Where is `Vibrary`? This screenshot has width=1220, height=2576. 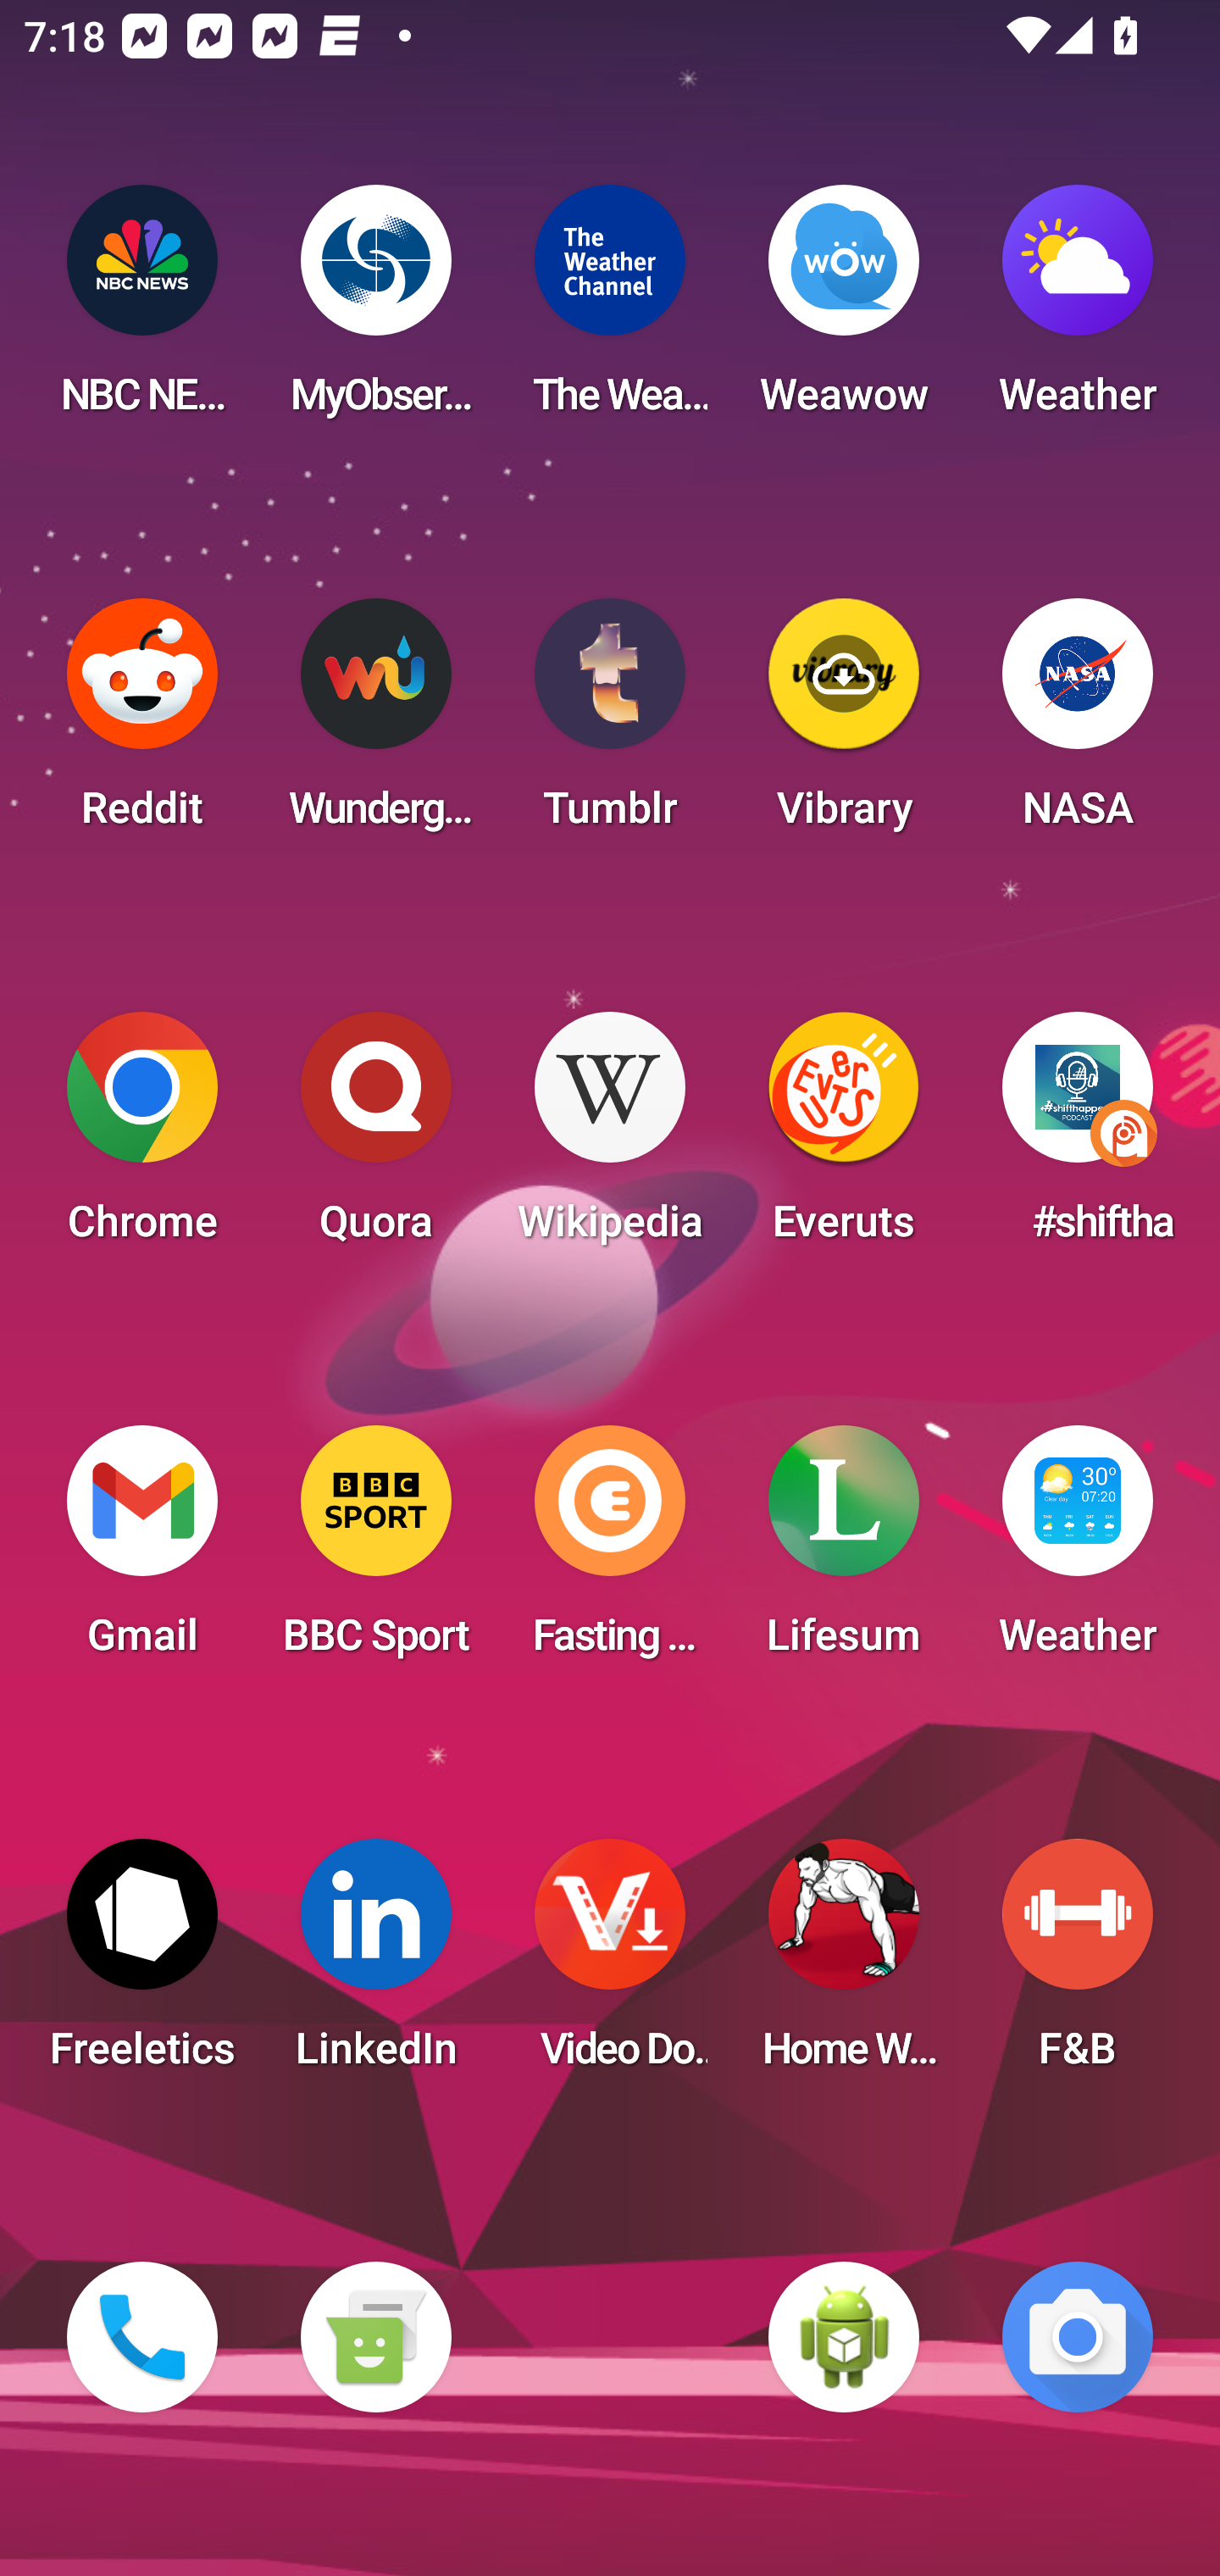 Vibrary is located at coordinates (844, 724).